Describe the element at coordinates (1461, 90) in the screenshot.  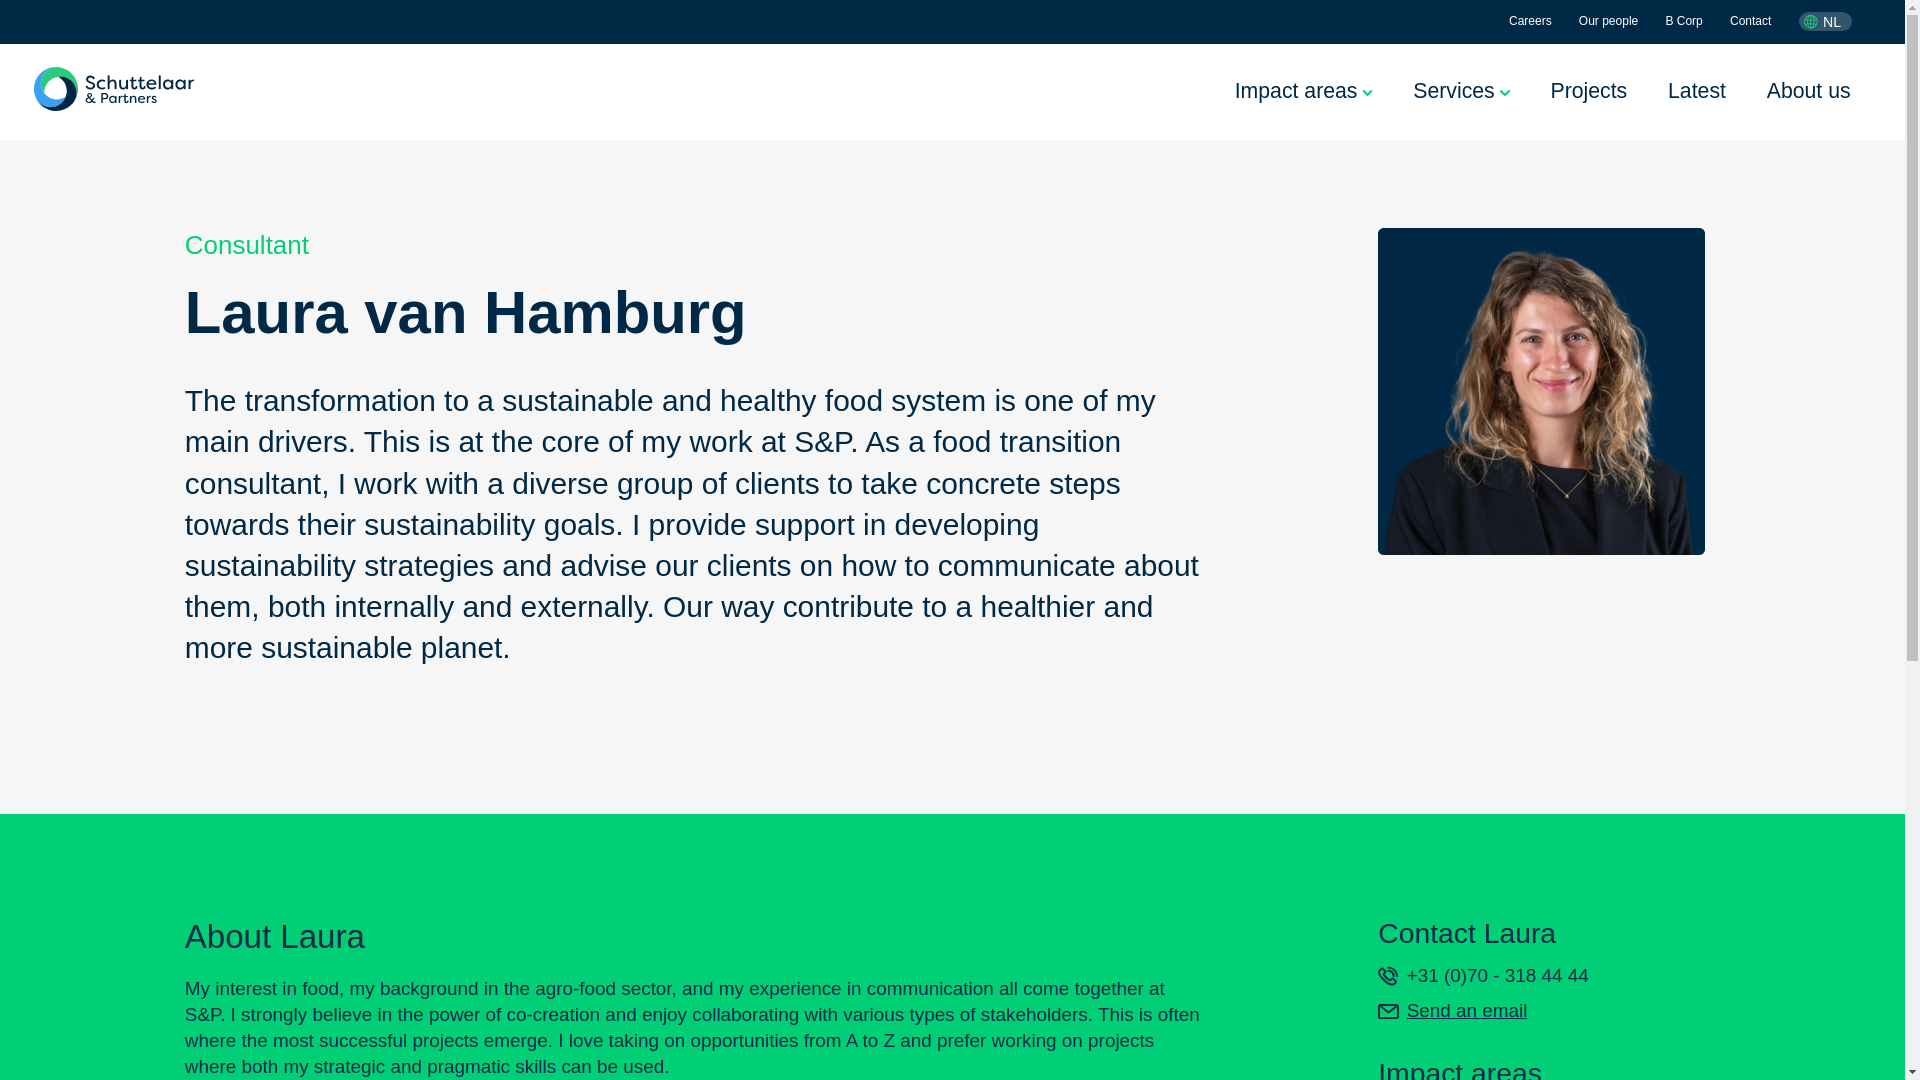
I see `Services` at that location.